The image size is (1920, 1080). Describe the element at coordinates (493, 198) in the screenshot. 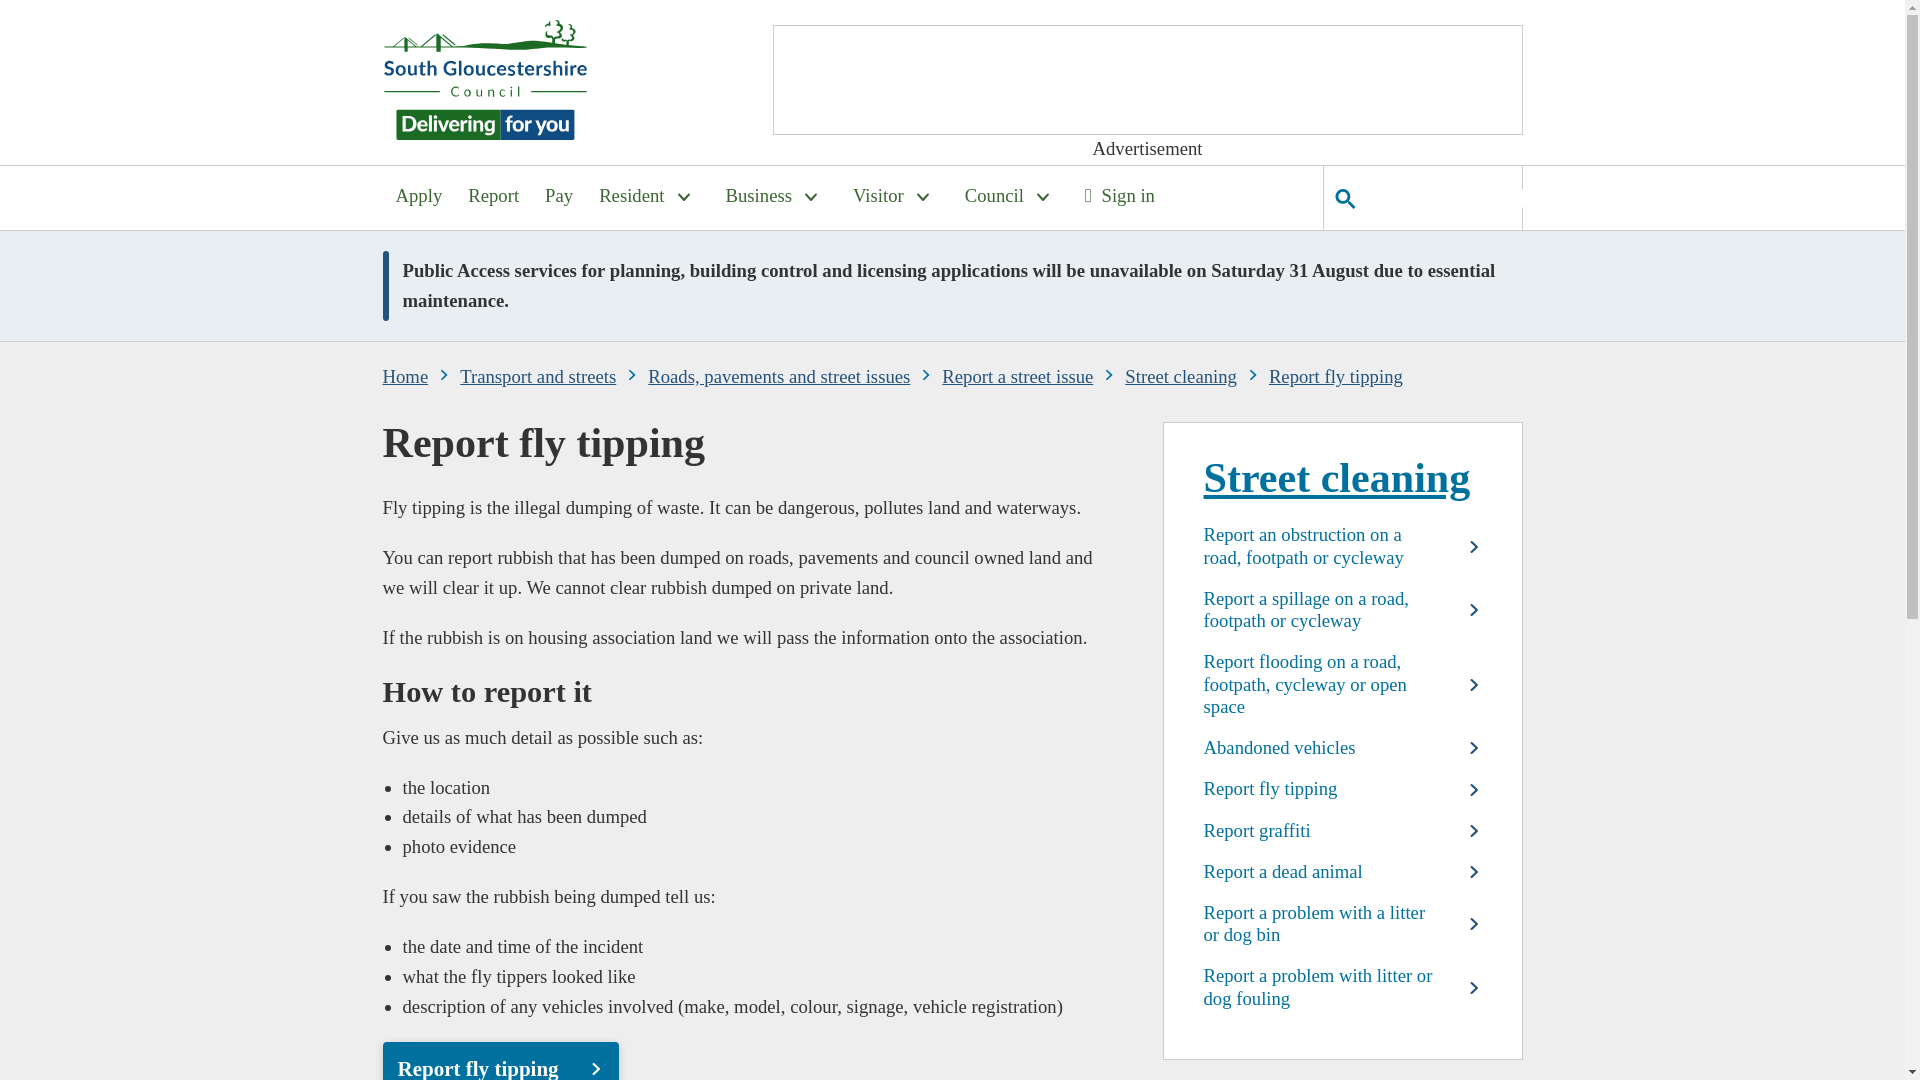

I see `Report` at that location.